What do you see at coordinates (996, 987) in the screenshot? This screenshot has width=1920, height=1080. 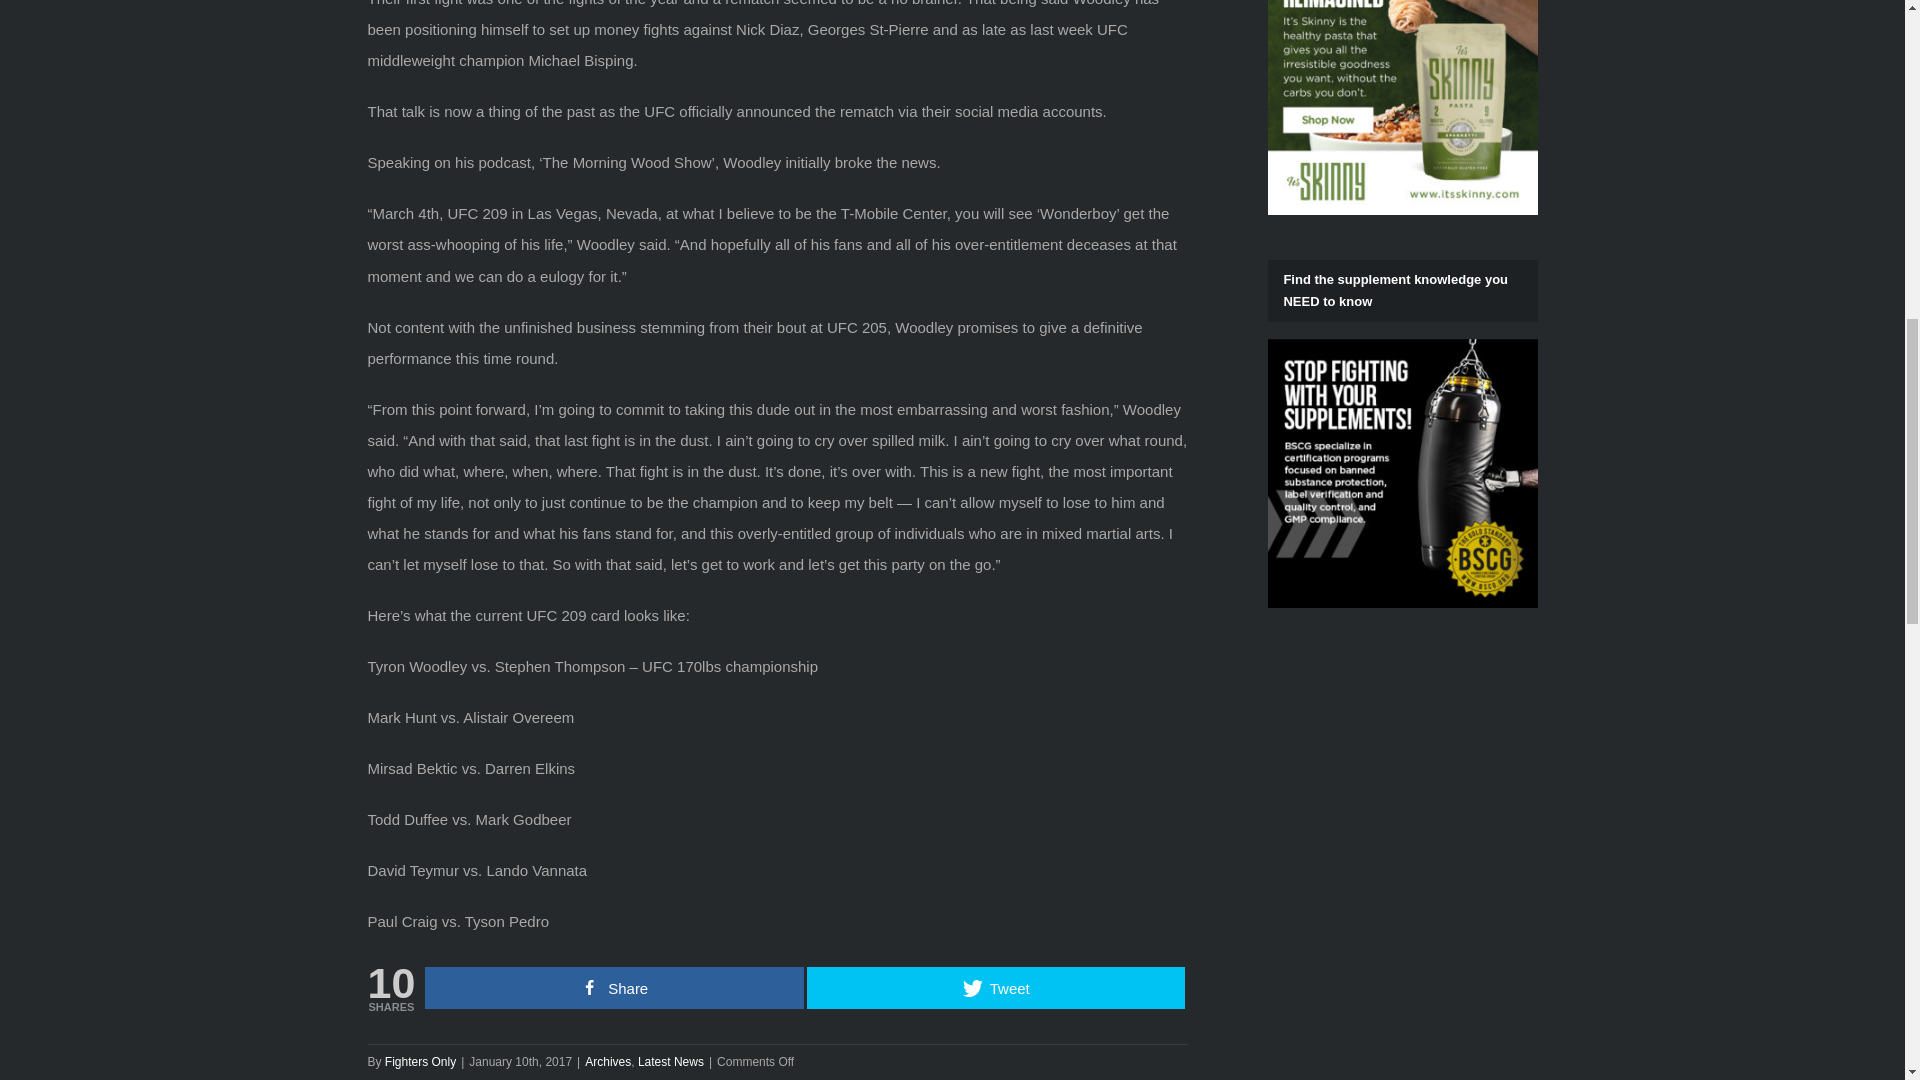 I see `Tweet` at bounding box center [996, 987].